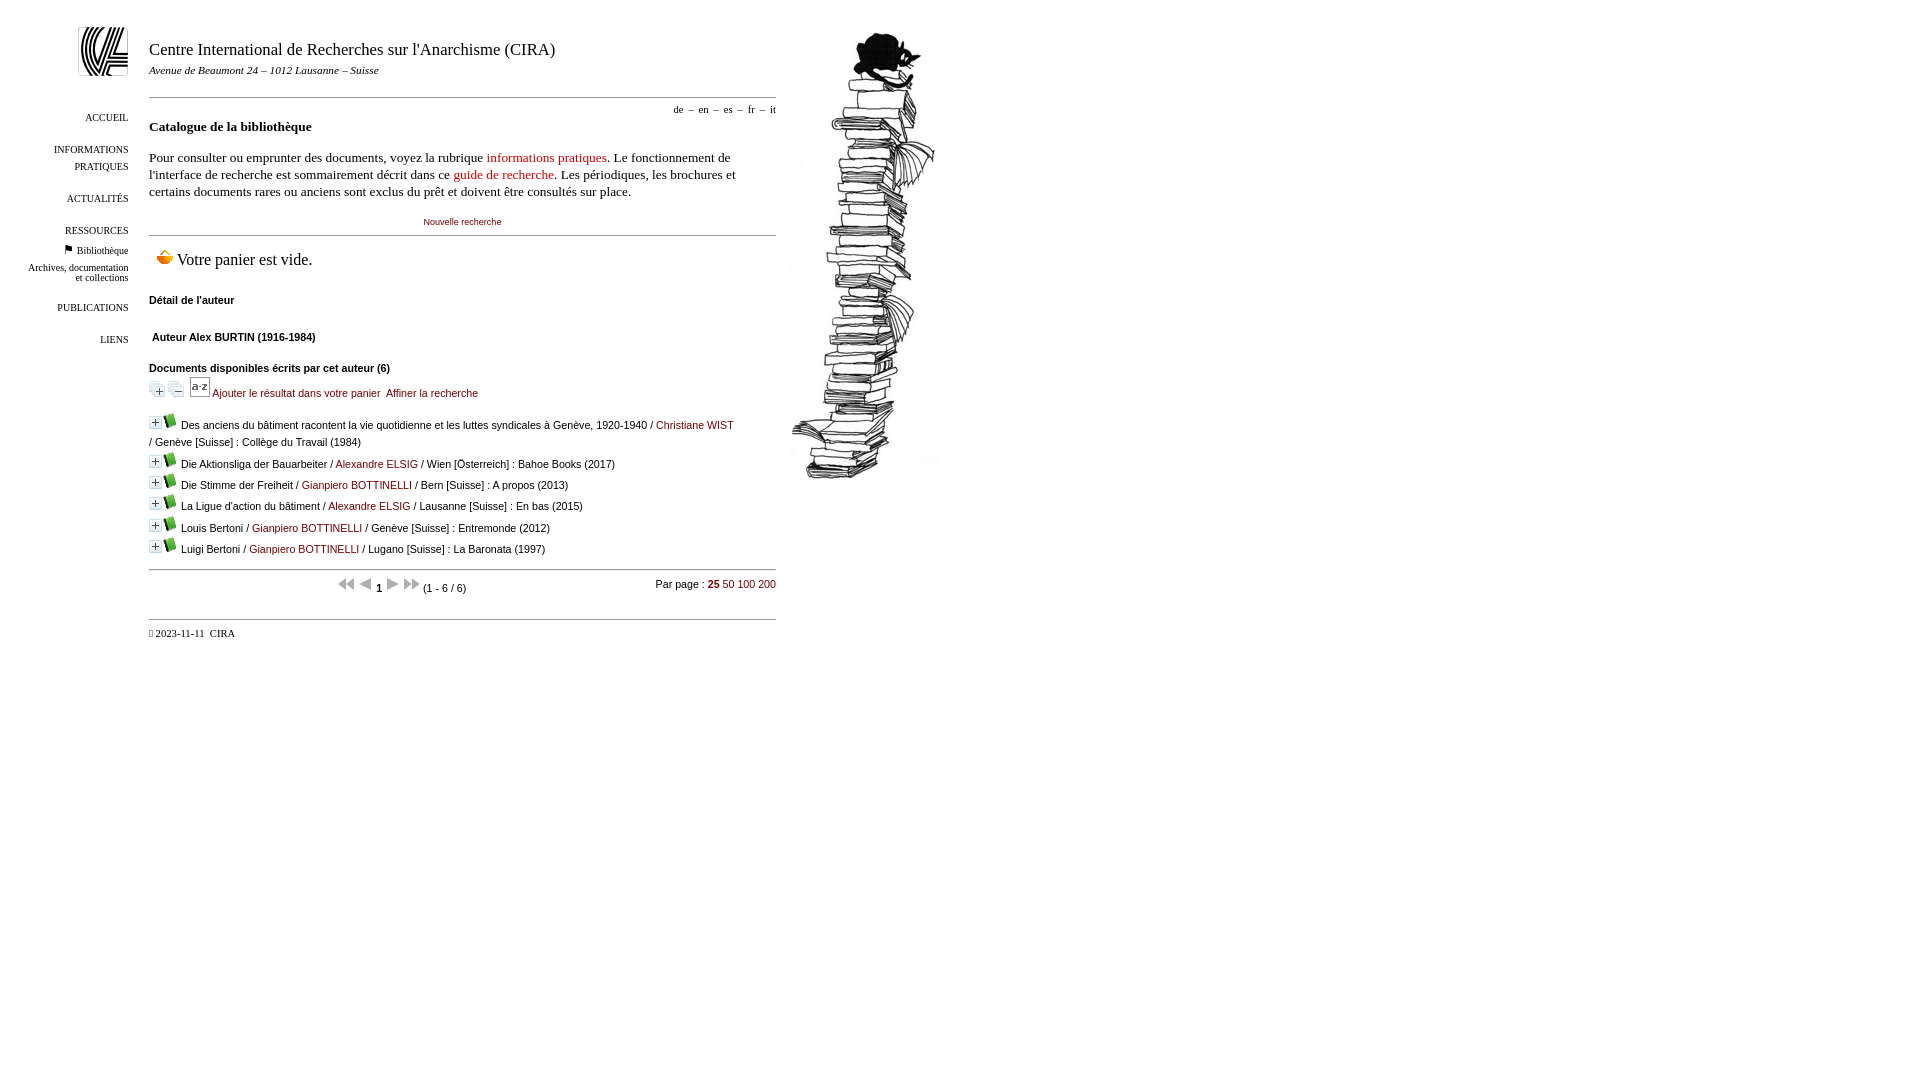 This screenshot has height=1080, width=1920. What do you see at coordinates (773, 110) in the screenshot?
I see `it` at bounding box center [773, 110].